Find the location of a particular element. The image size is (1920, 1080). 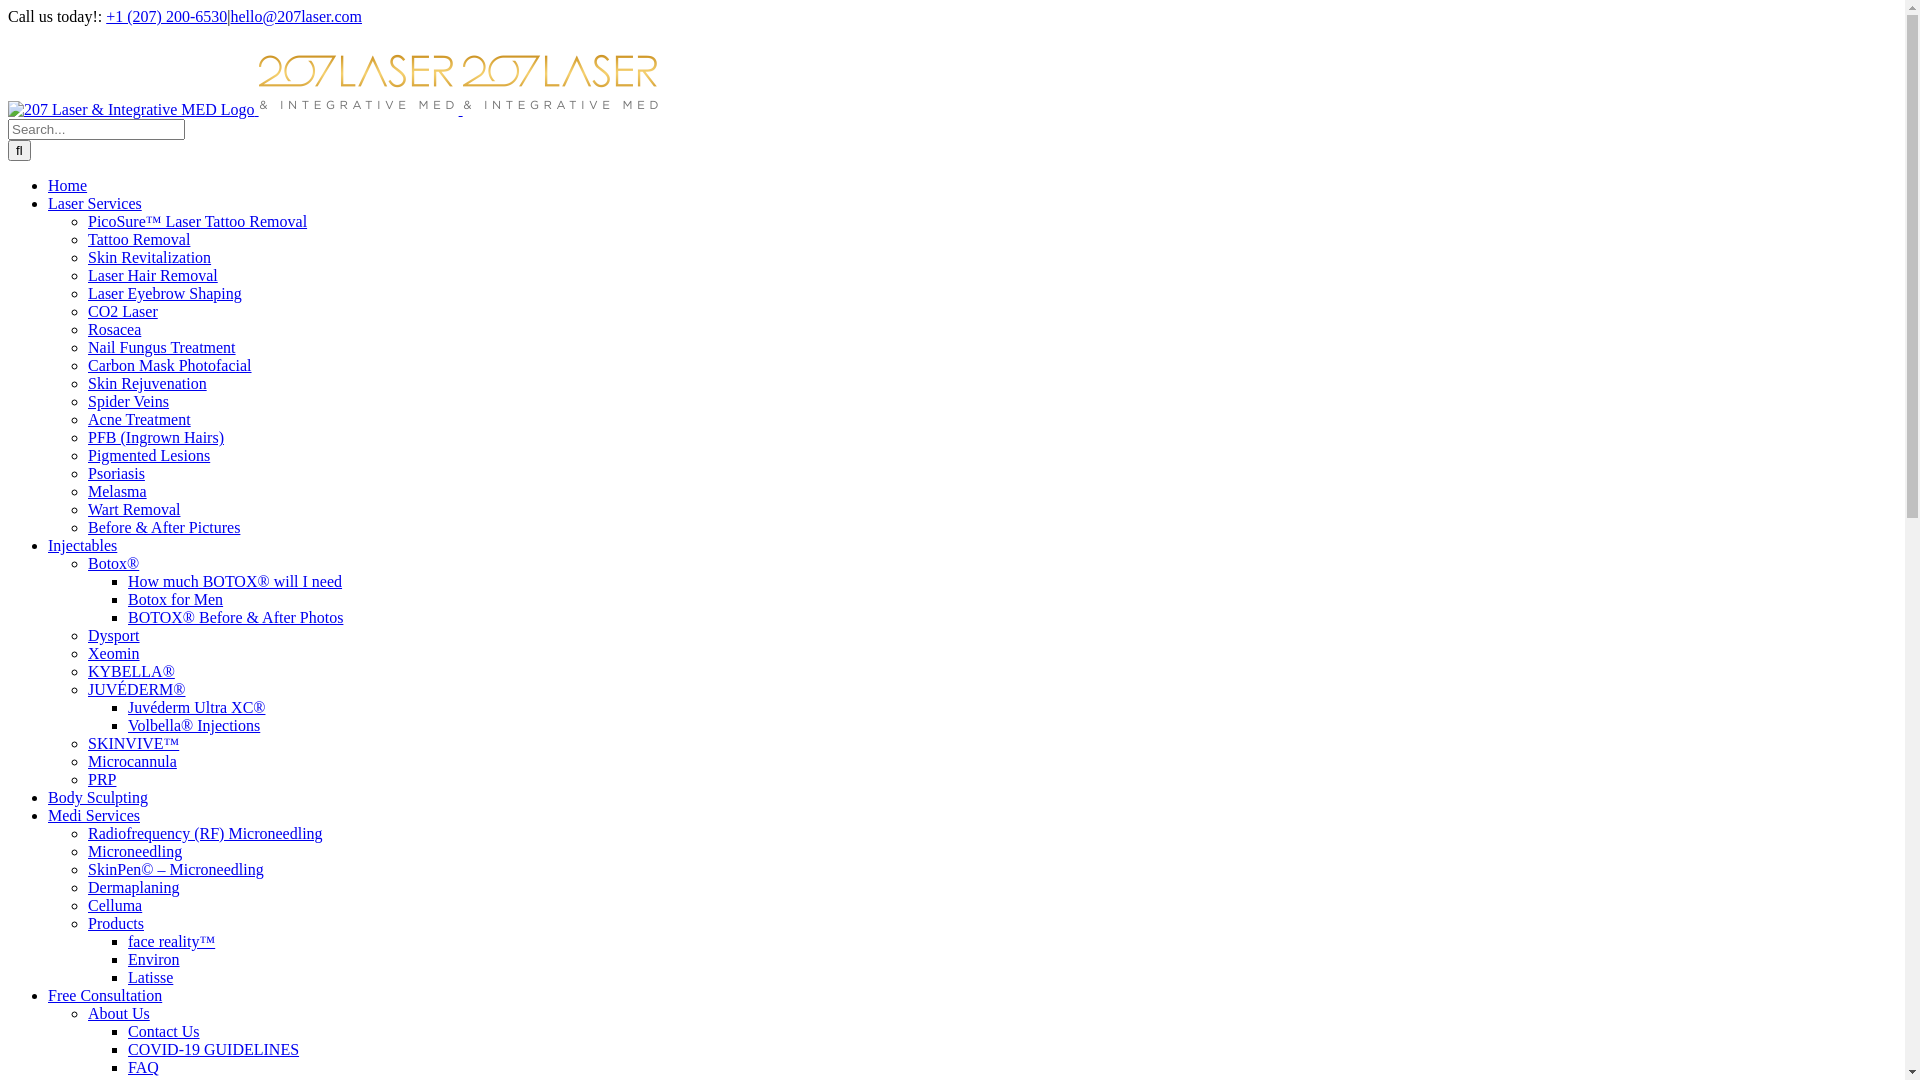

Spider Veins is located at coordinates (128, 402).